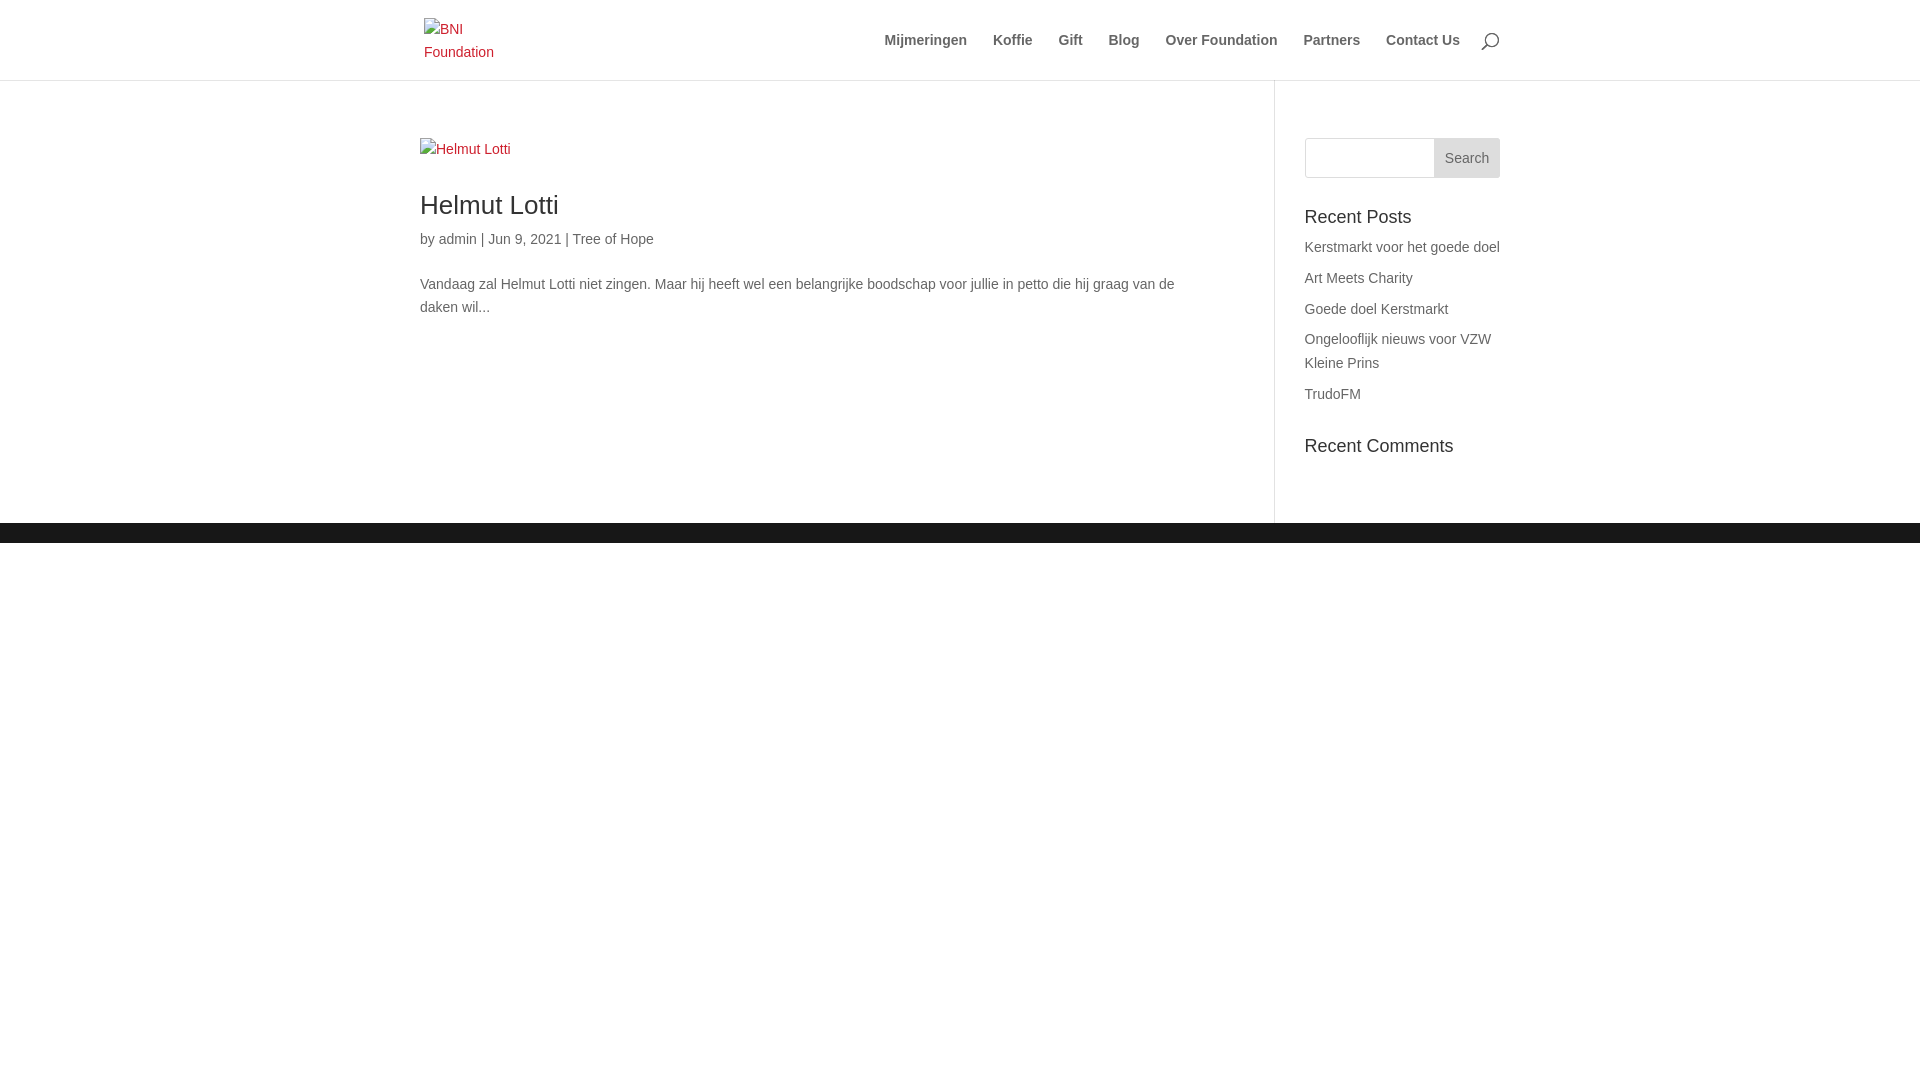 This screenshot has height=1080, width=1920. What do you see at coordinates (926, 56) in the screenshot?
I see `Mijmeringen` at bounding box center [926, 56].